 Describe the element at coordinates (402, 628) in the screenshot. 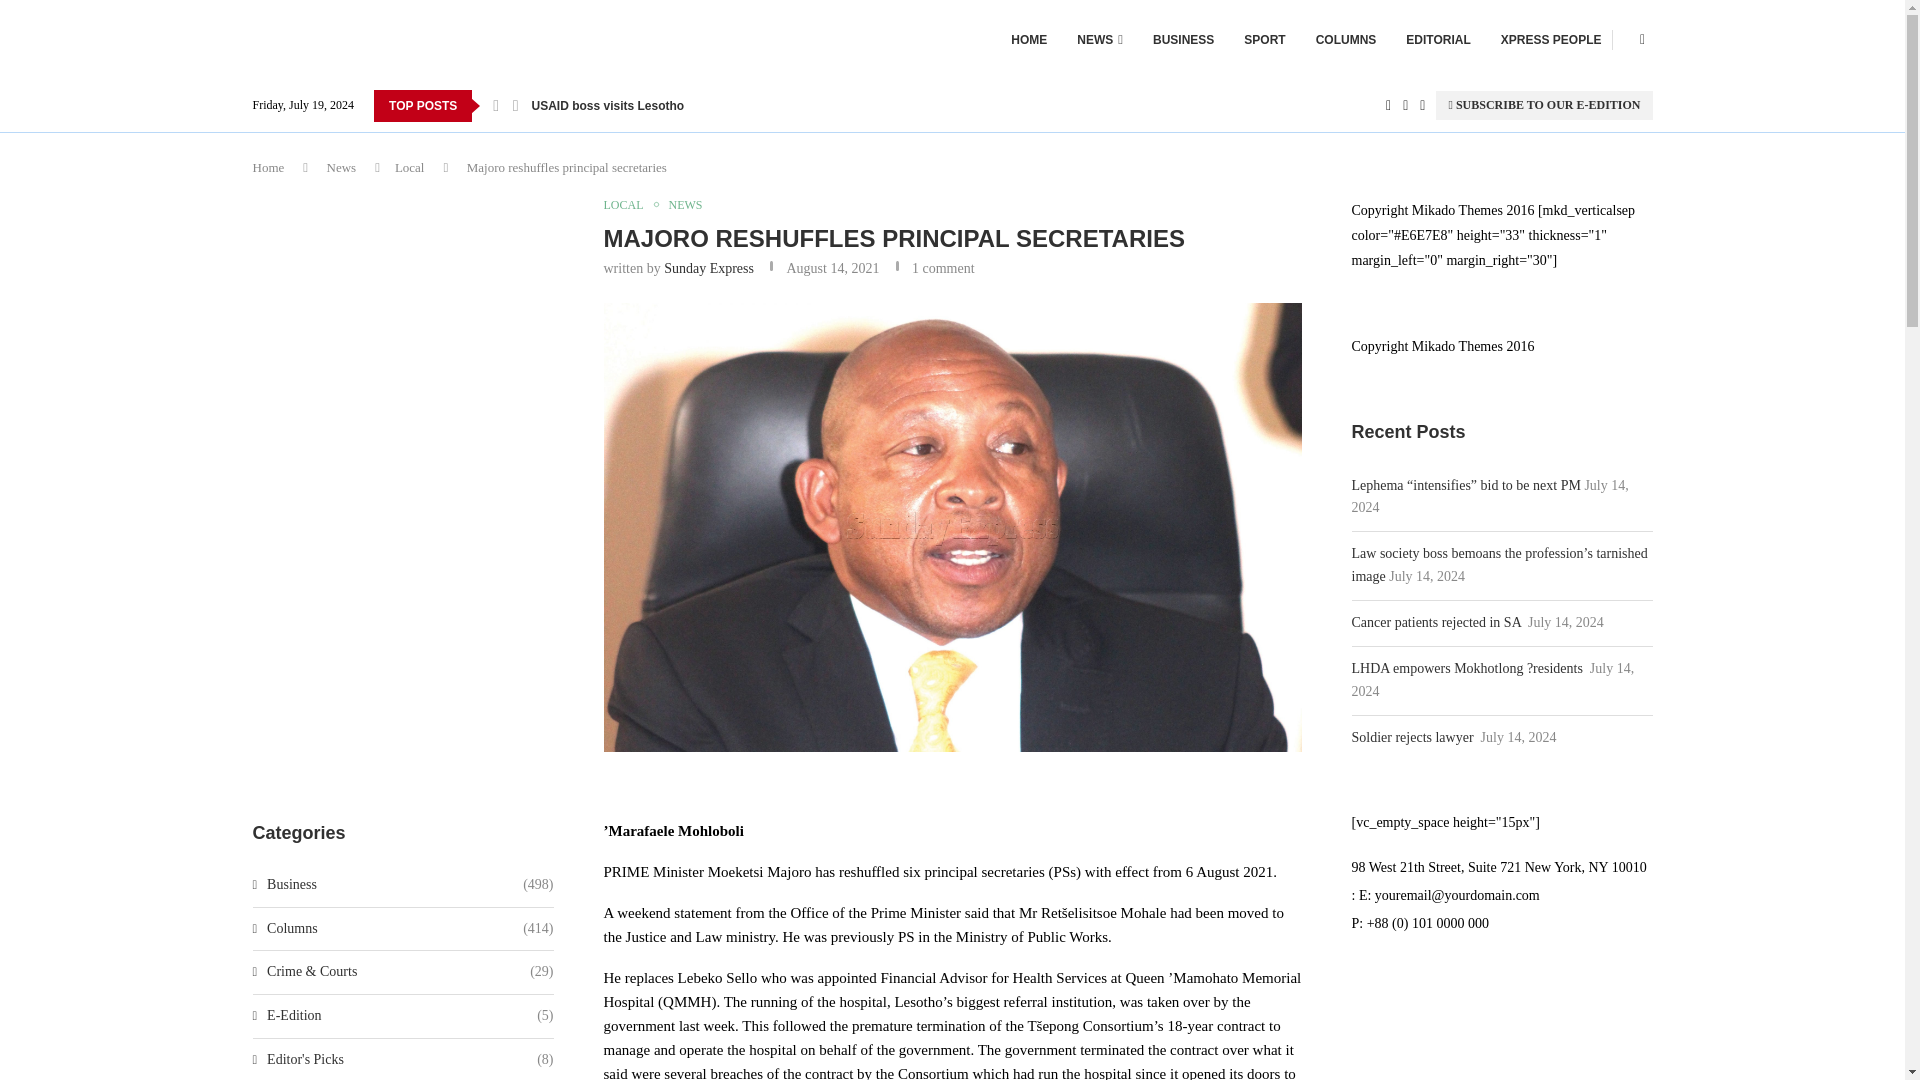

I see `Advertisement` at that location.